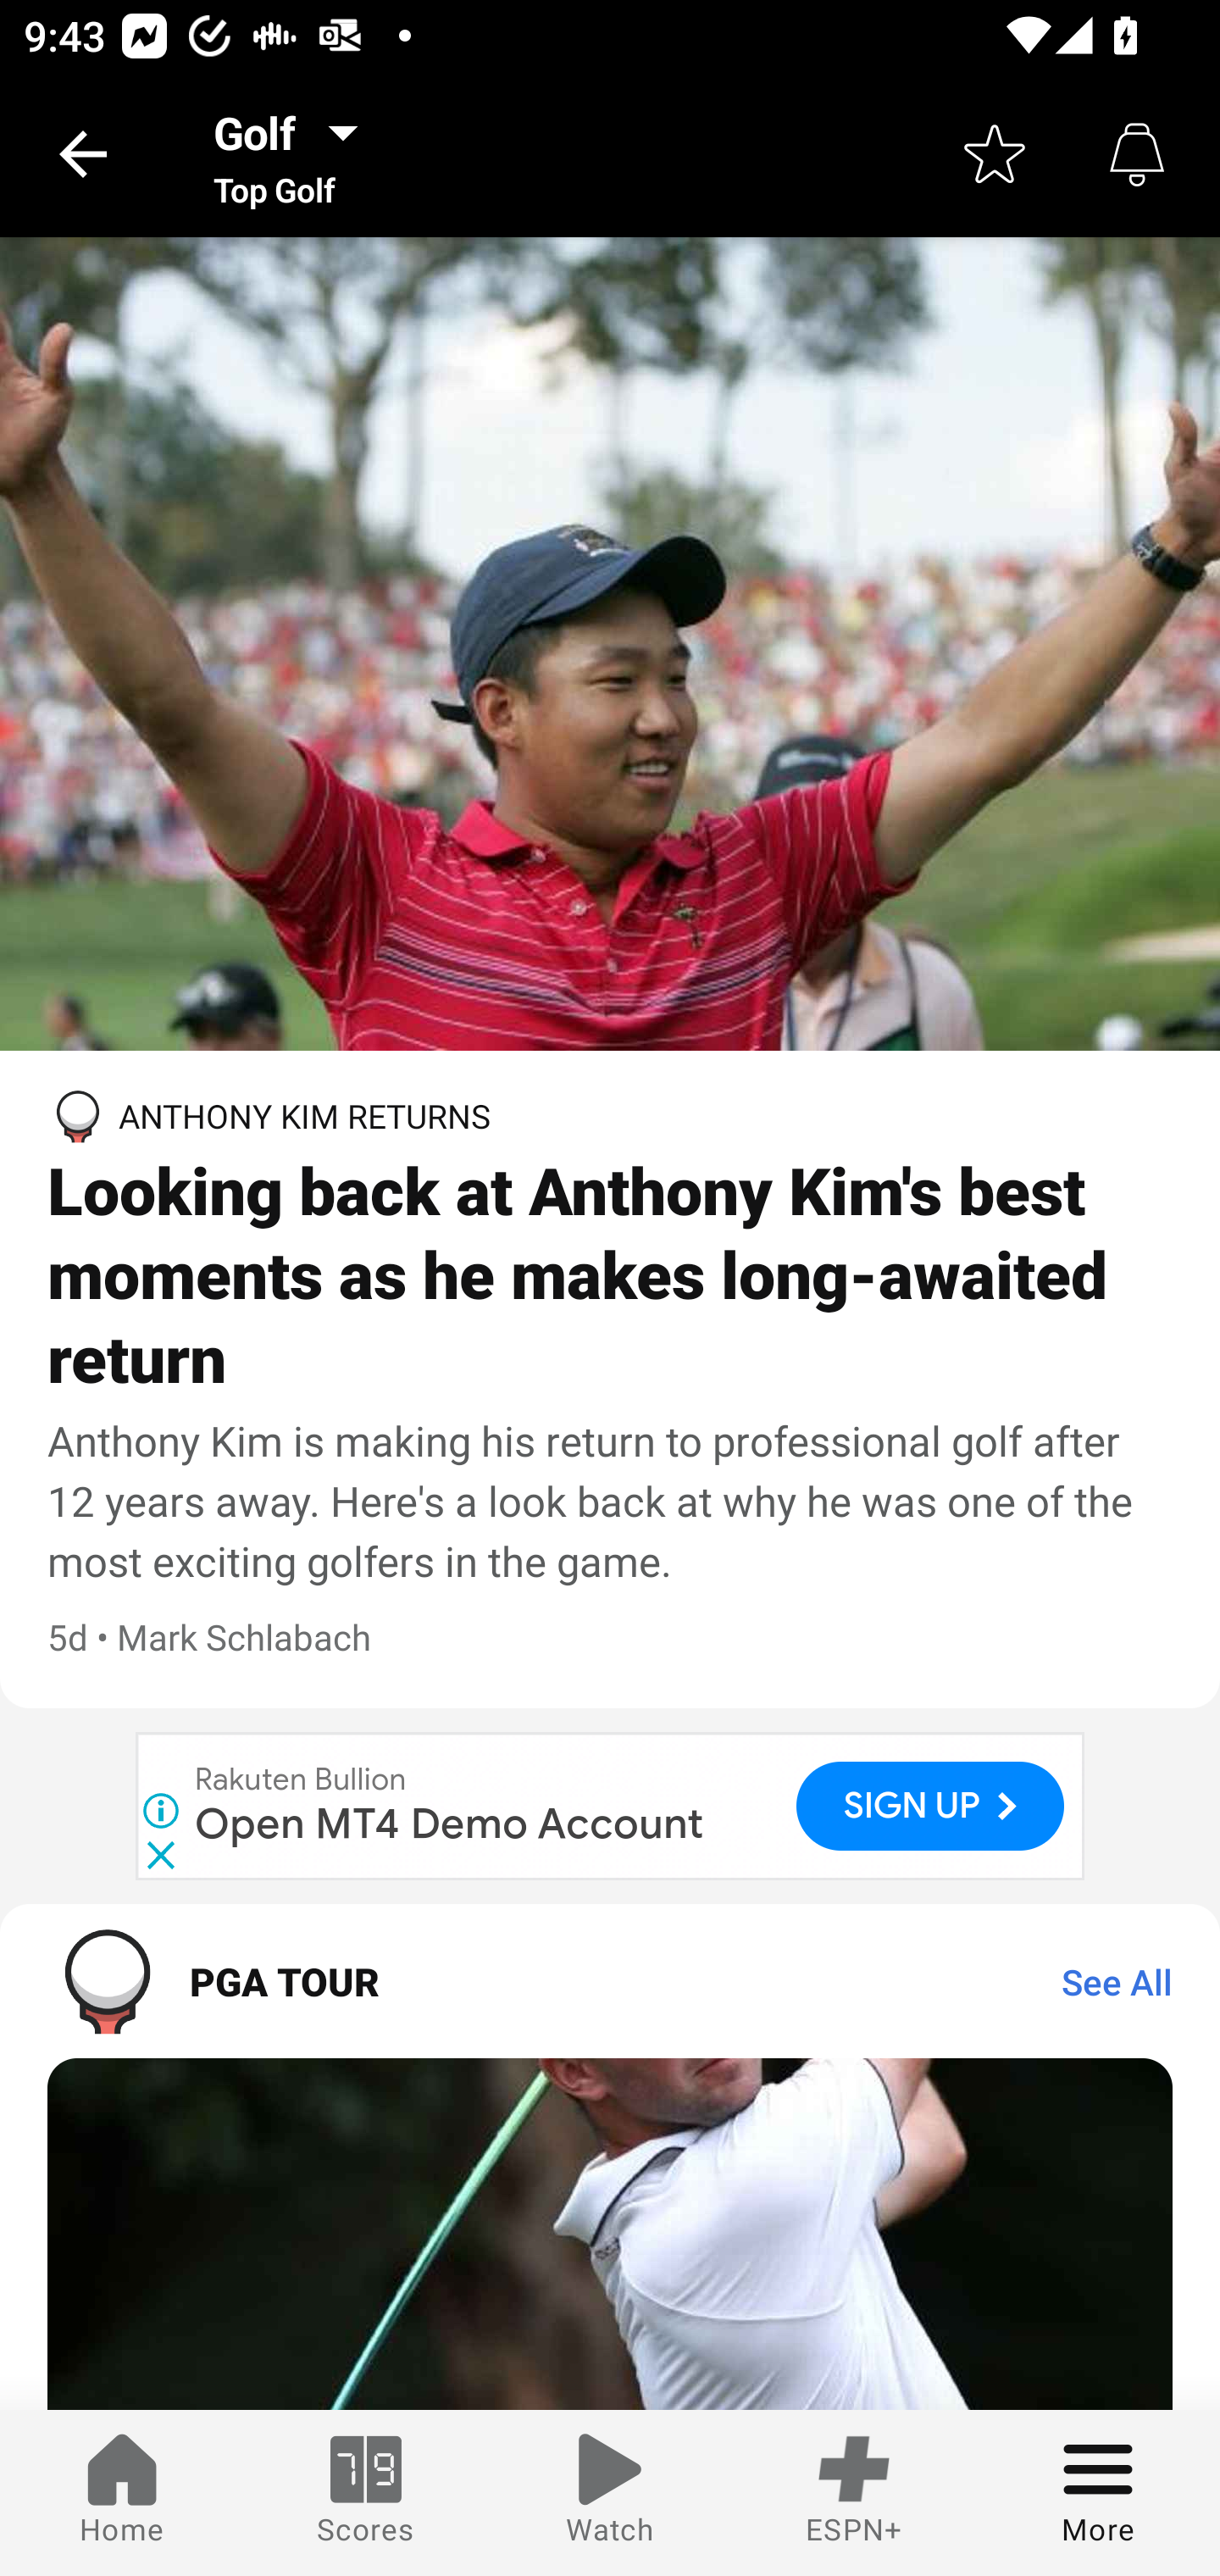 The width and height of the screenshot is (1220, 2576). Describe the element at coordinates (451, 1824) in the screenshot. I see `Open MT4 Demo Account` at that location.